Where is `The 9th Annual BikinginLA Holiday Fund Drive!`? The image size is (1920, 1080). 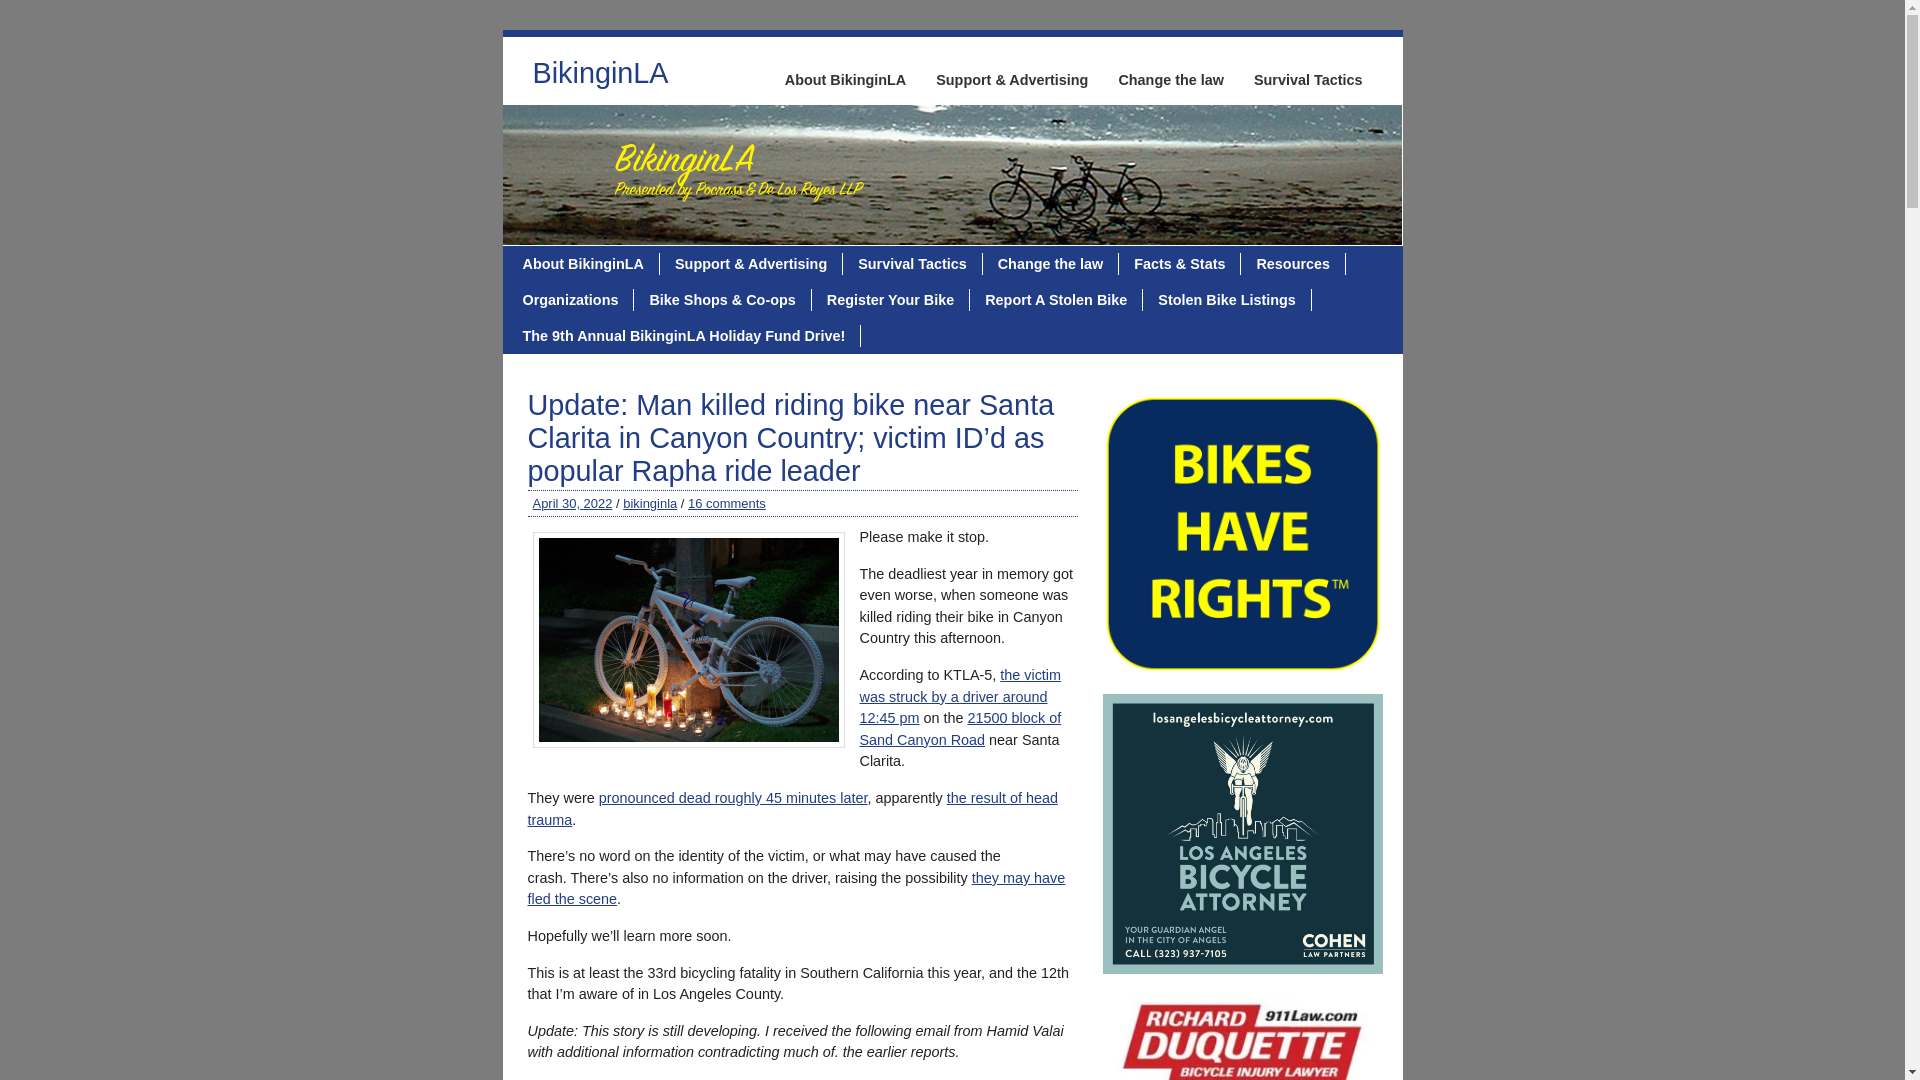 The 9th Annual BikinginLA Holiday Fund Drive! is located at coordinates (685, 336).